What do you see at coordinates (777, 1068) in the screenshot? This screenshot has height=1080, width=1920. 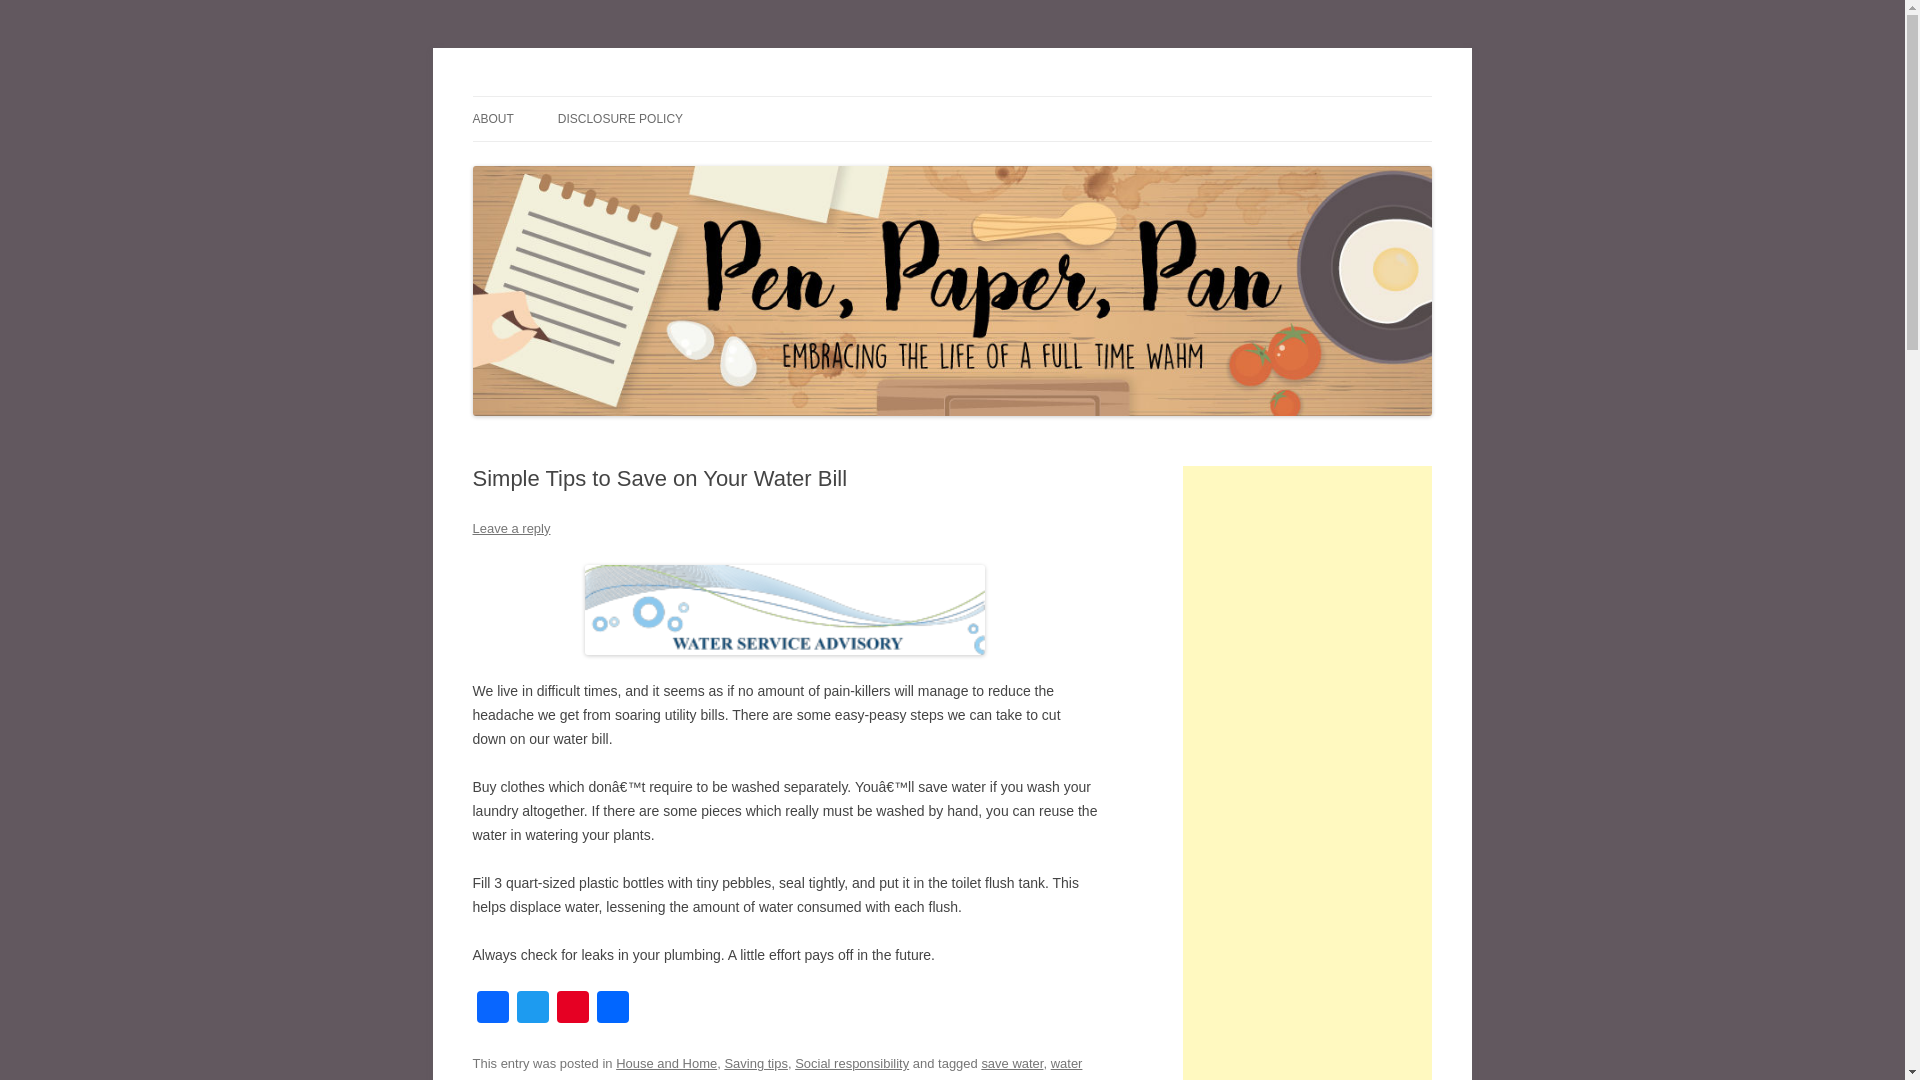 I see `water saving tips` at bounding box center [777, 1068].